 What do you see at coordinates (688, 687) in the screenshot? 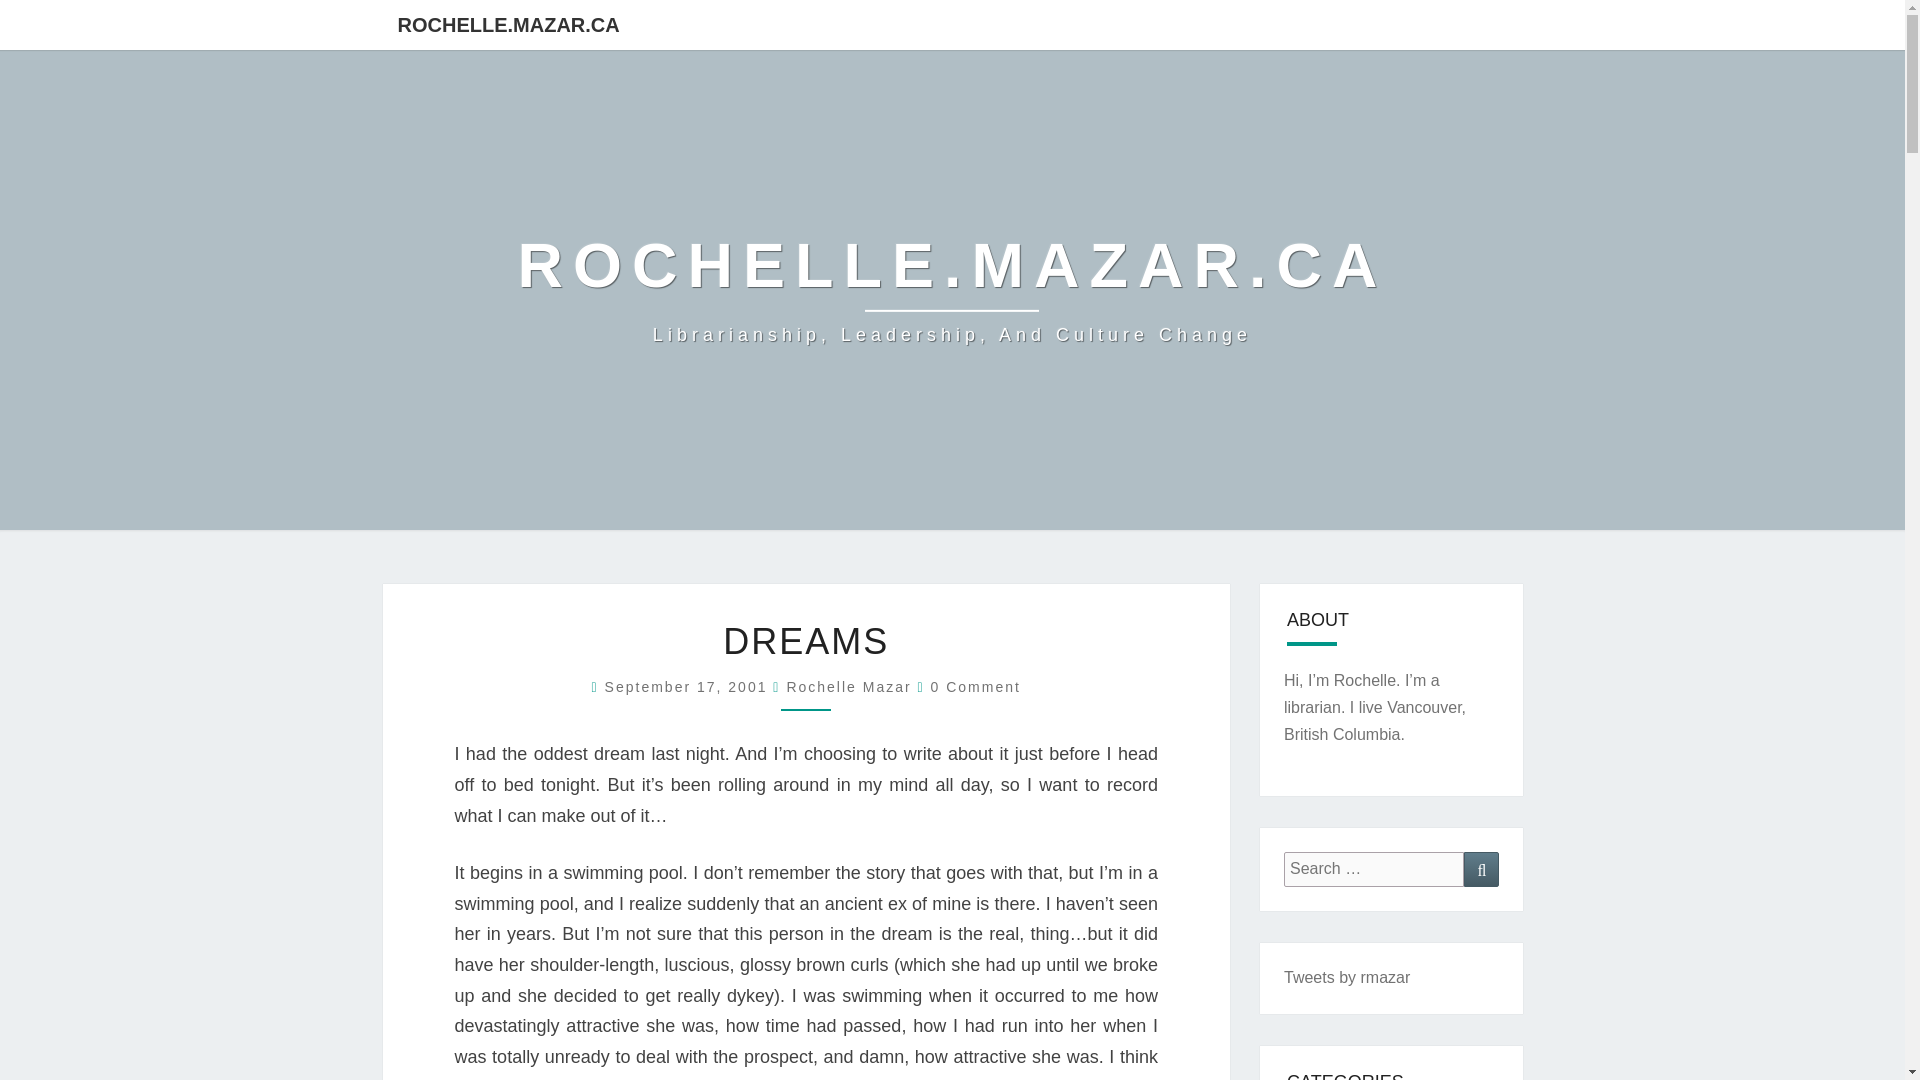
I see `September 17, 2001` at bounding box center [688, 687].